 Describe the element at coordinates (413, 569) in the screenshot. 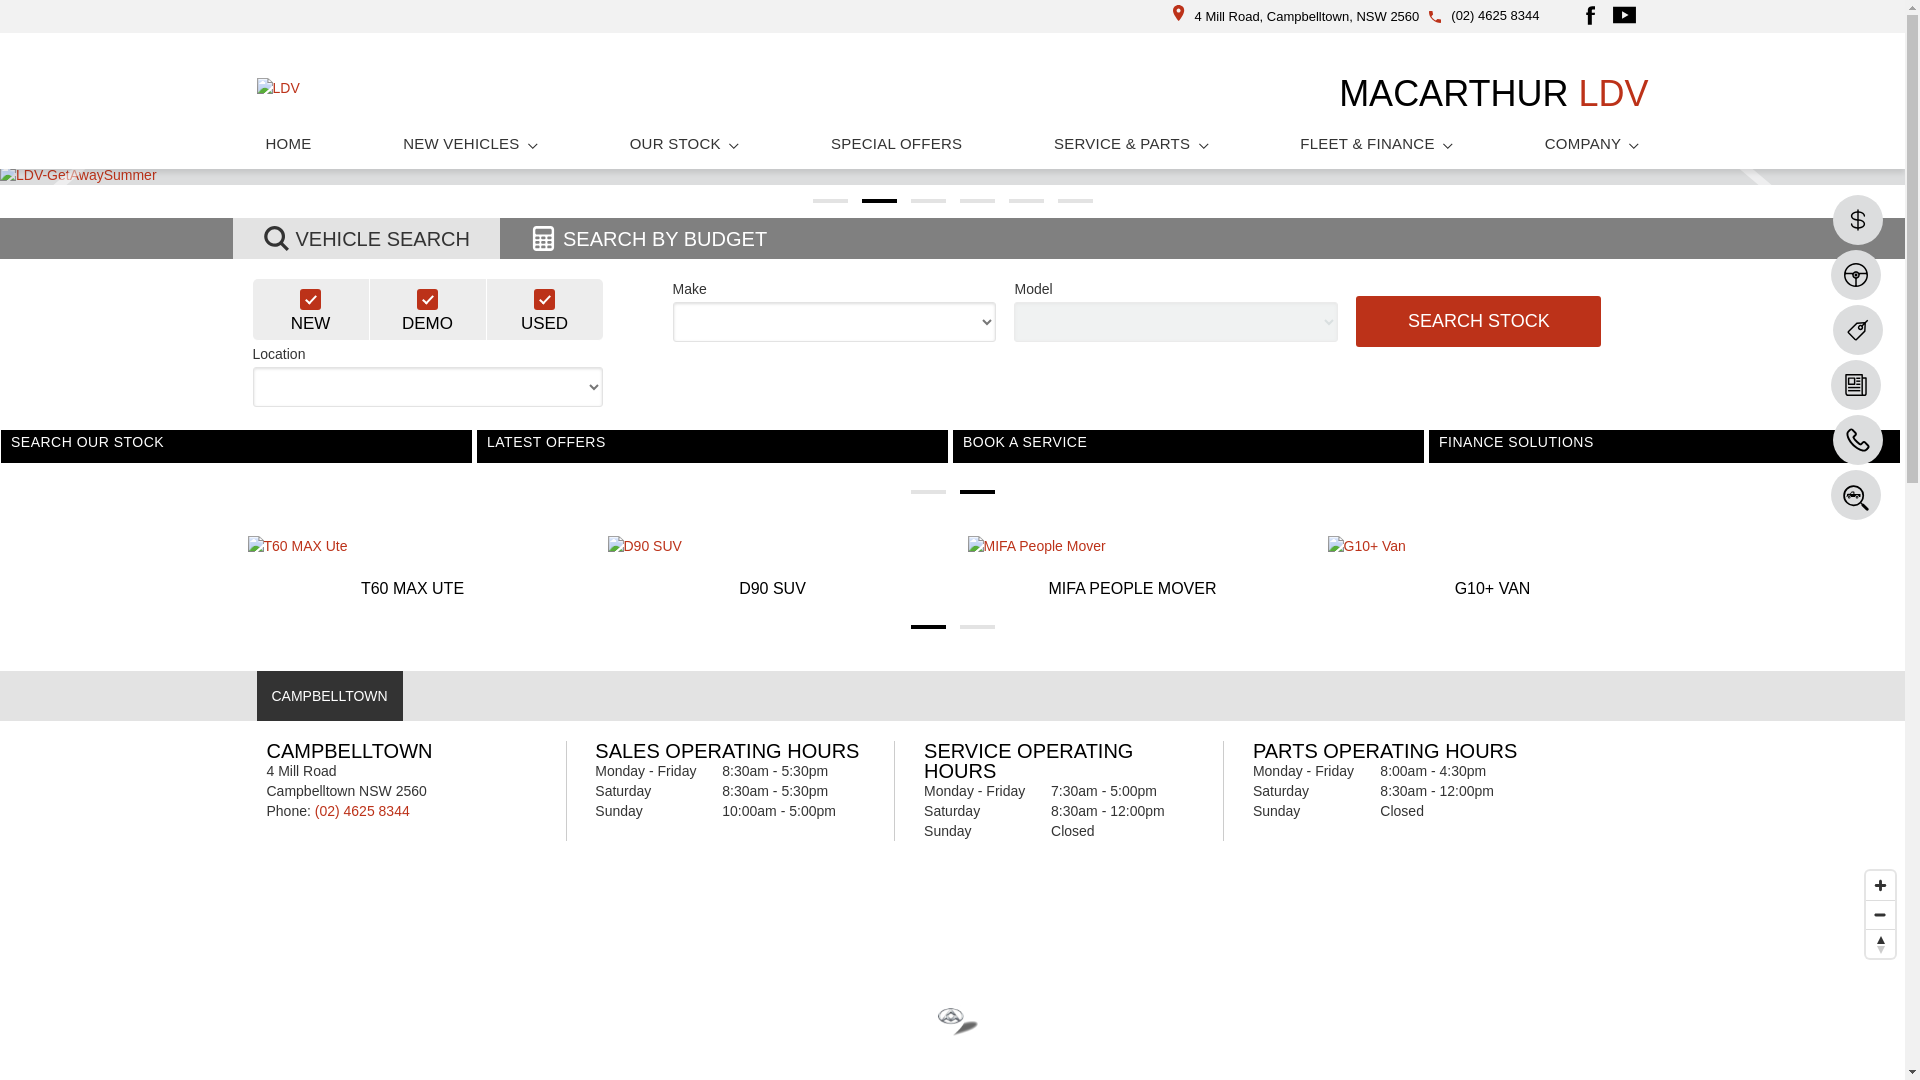

I see `T60 MAX UTE` at that location.